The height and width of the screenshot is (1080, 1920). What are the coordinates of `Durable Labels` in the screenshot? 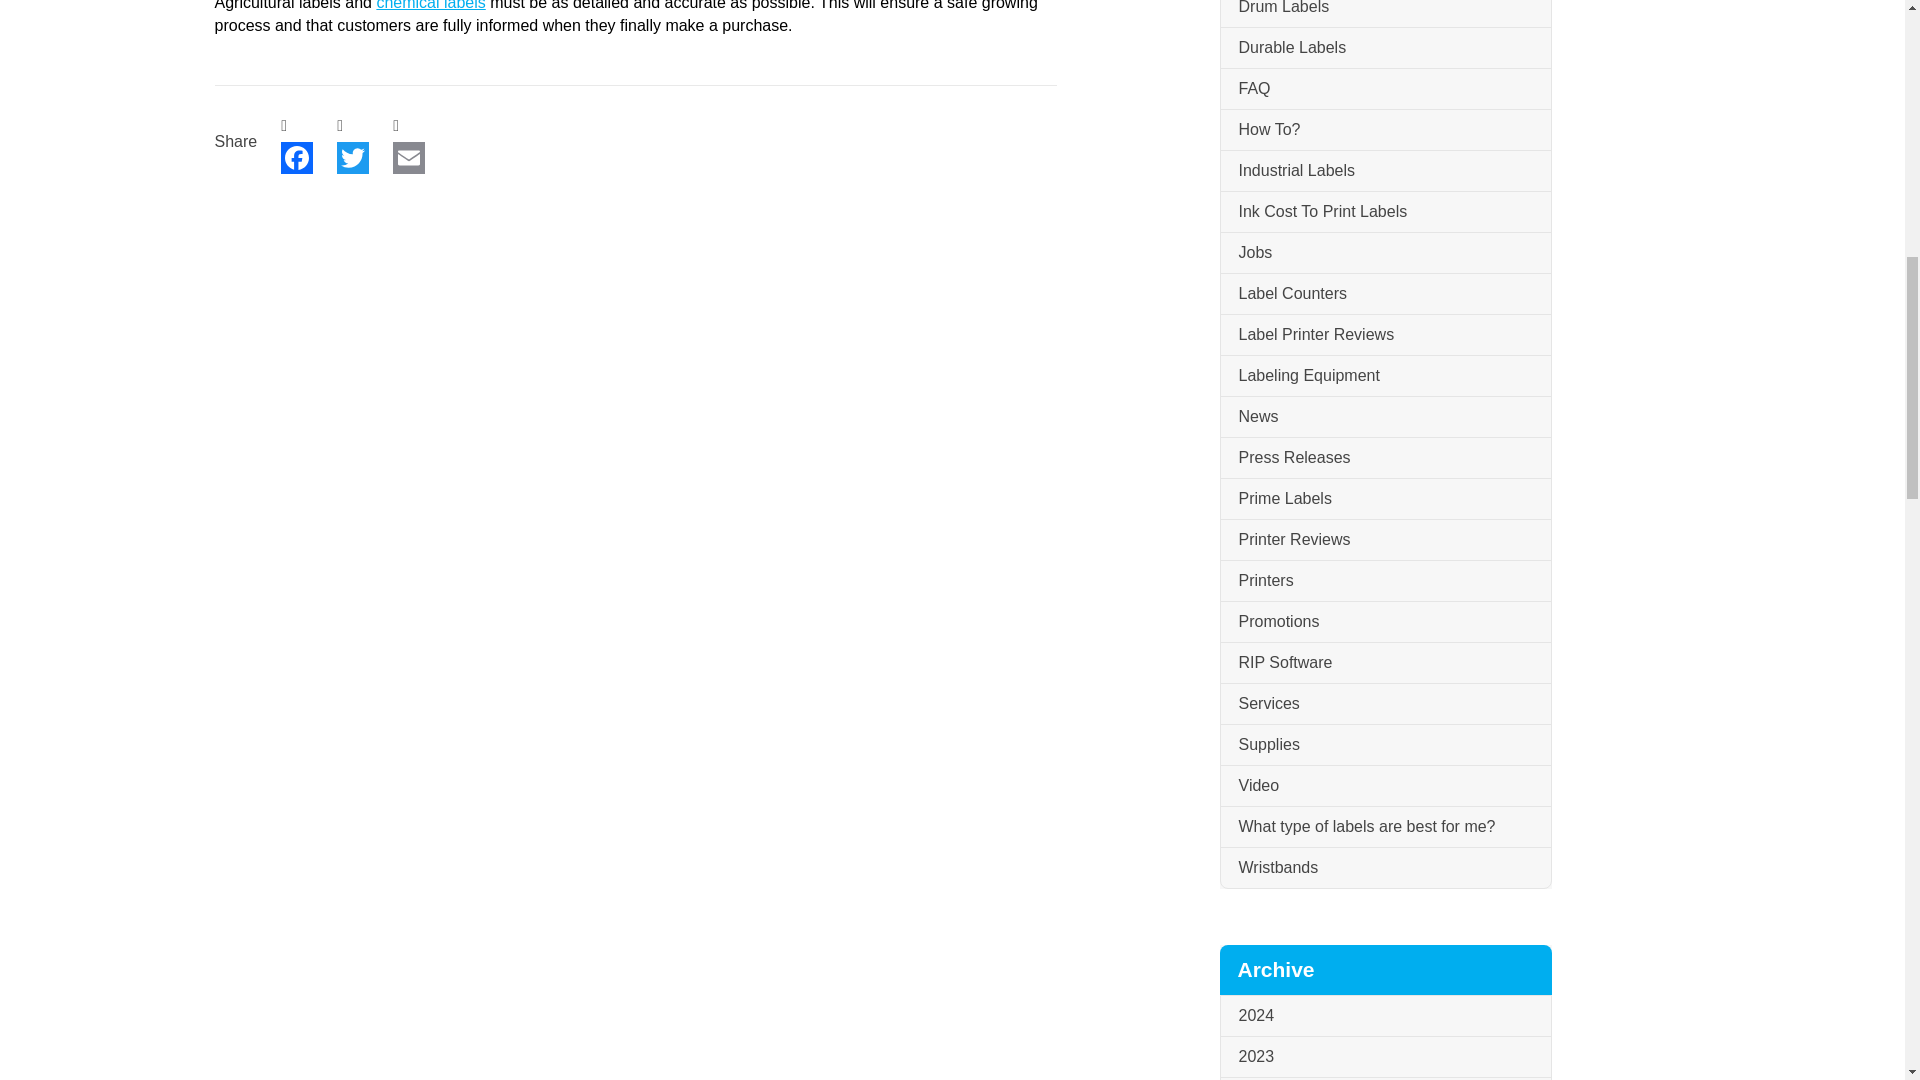 It's located at (1384, 48).